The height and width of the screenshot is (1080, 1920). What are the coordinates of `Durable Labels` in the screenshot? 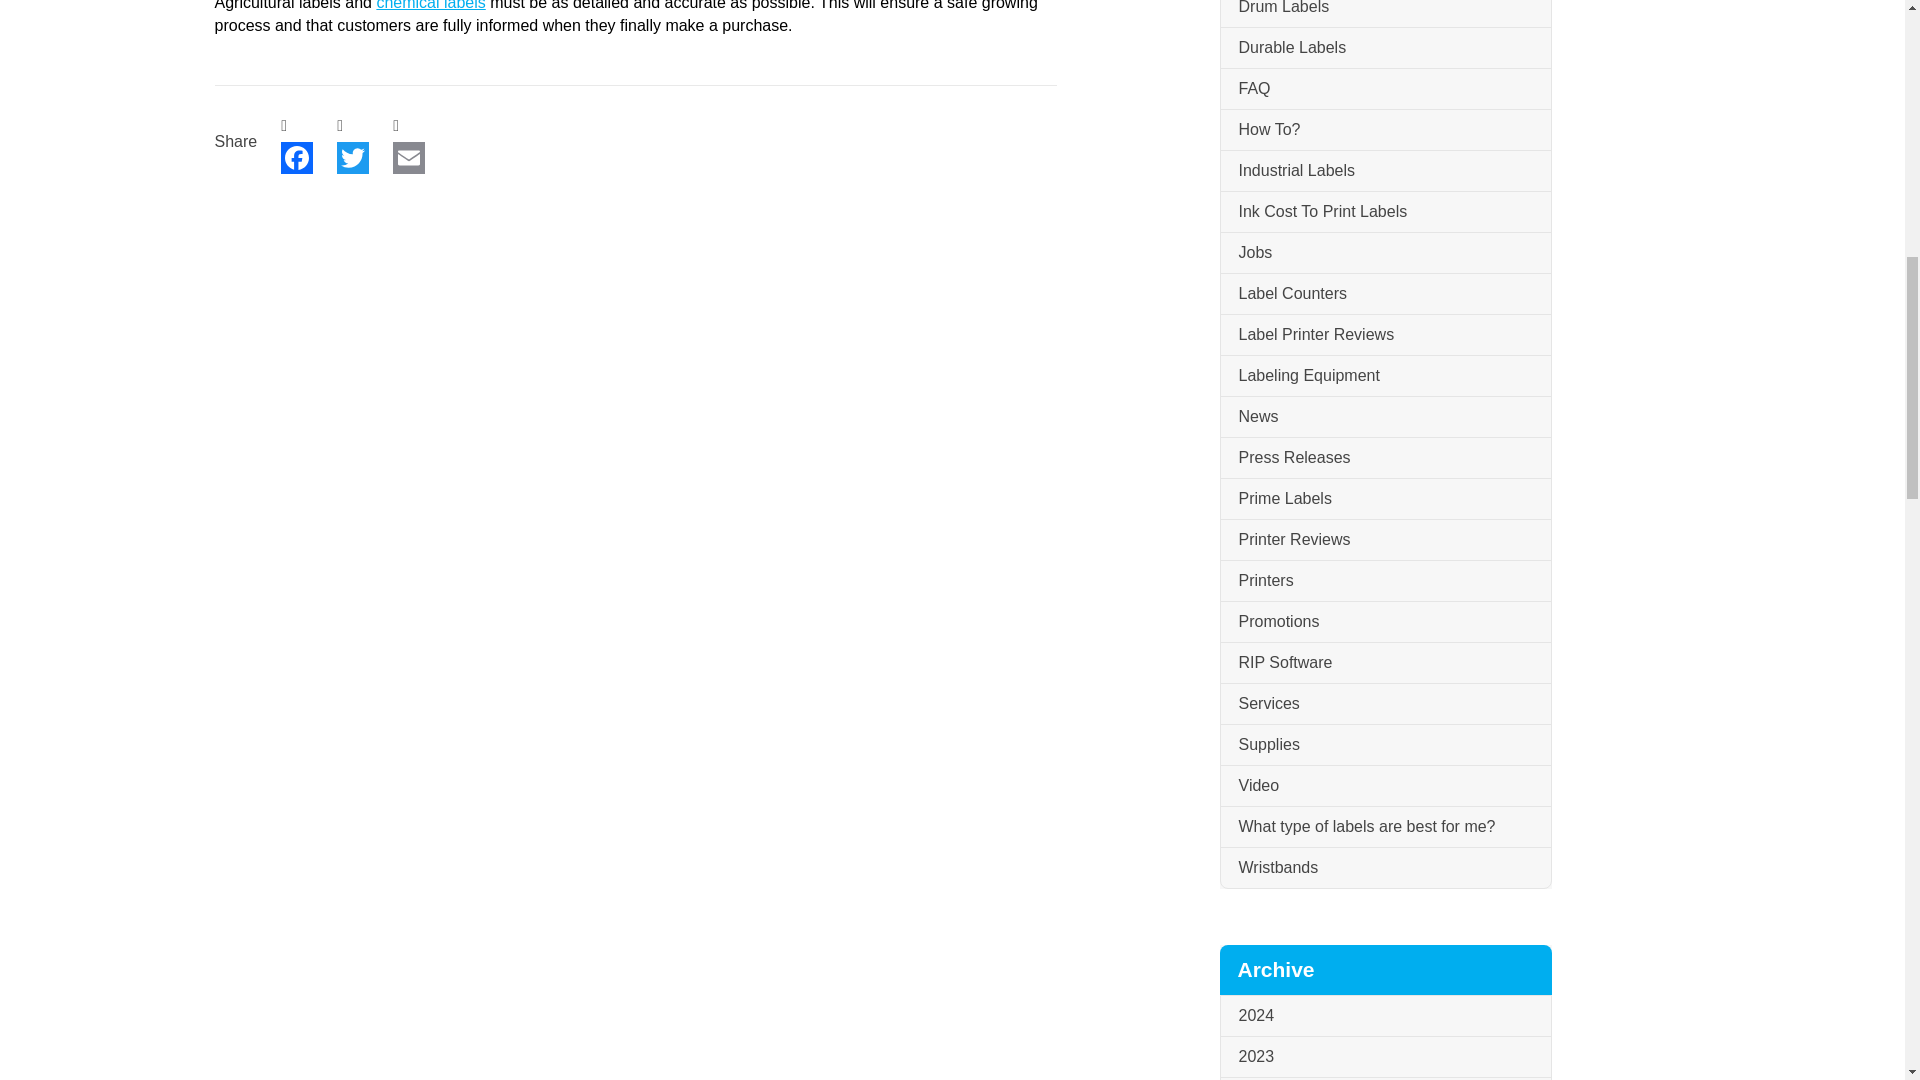 It's located at (1384, 48).